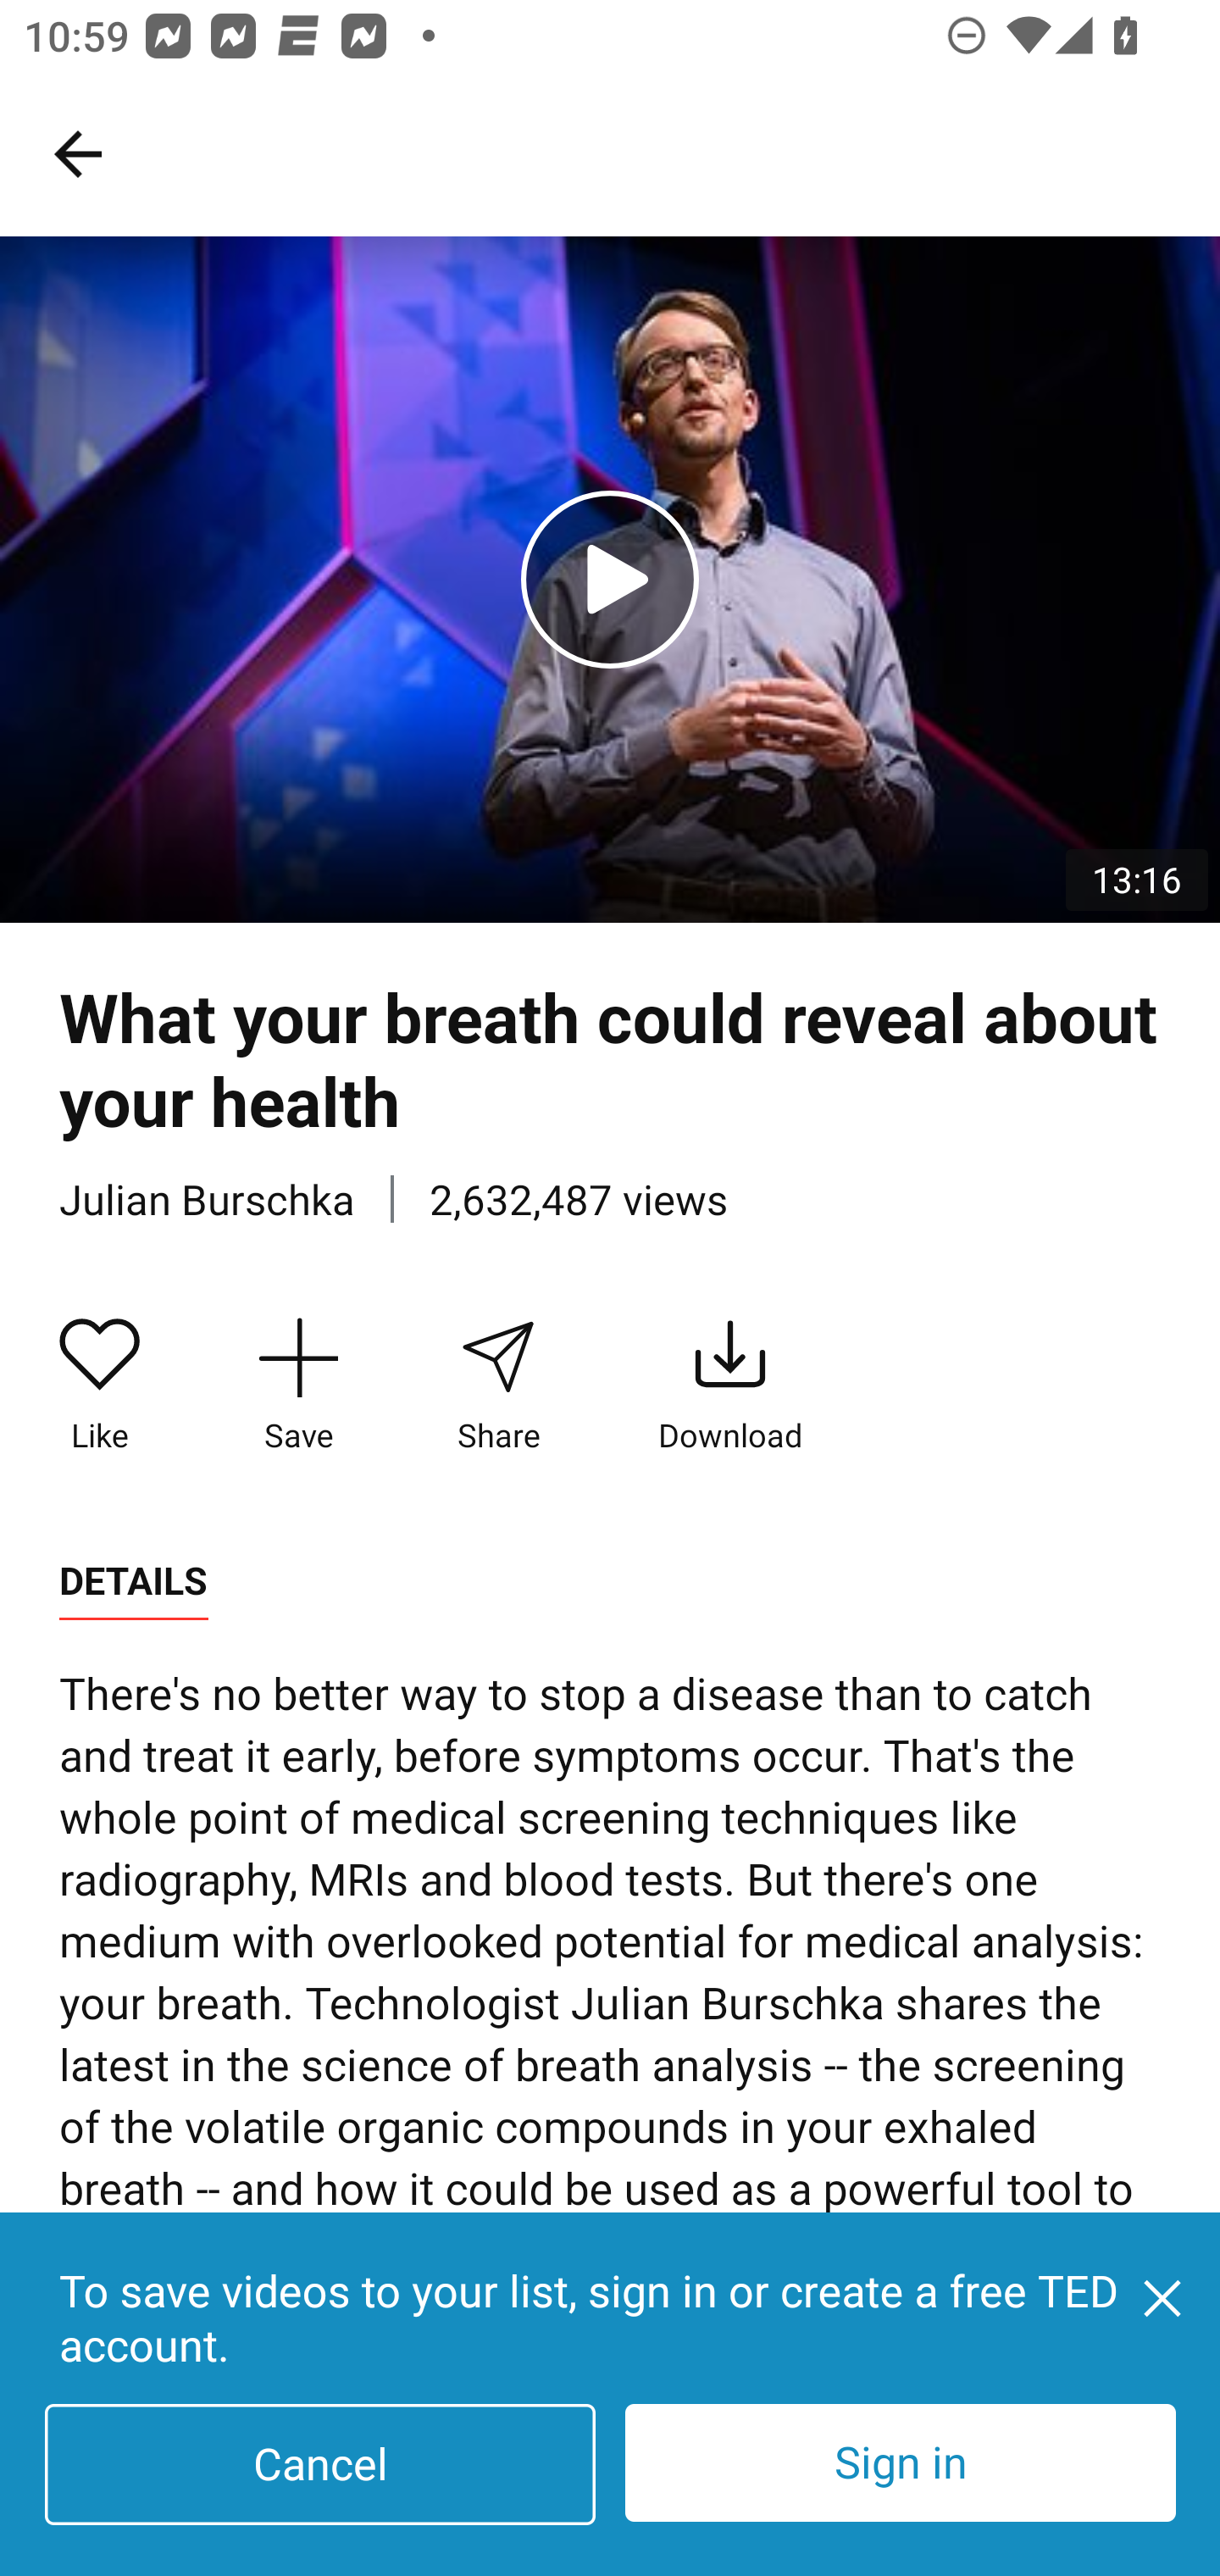 The height and width of the screenshot is (2576, 1220). What do you see at coordinates (900, 2462) in the screenshot?
I see `Sign in` at bounding box center [900, 2462].